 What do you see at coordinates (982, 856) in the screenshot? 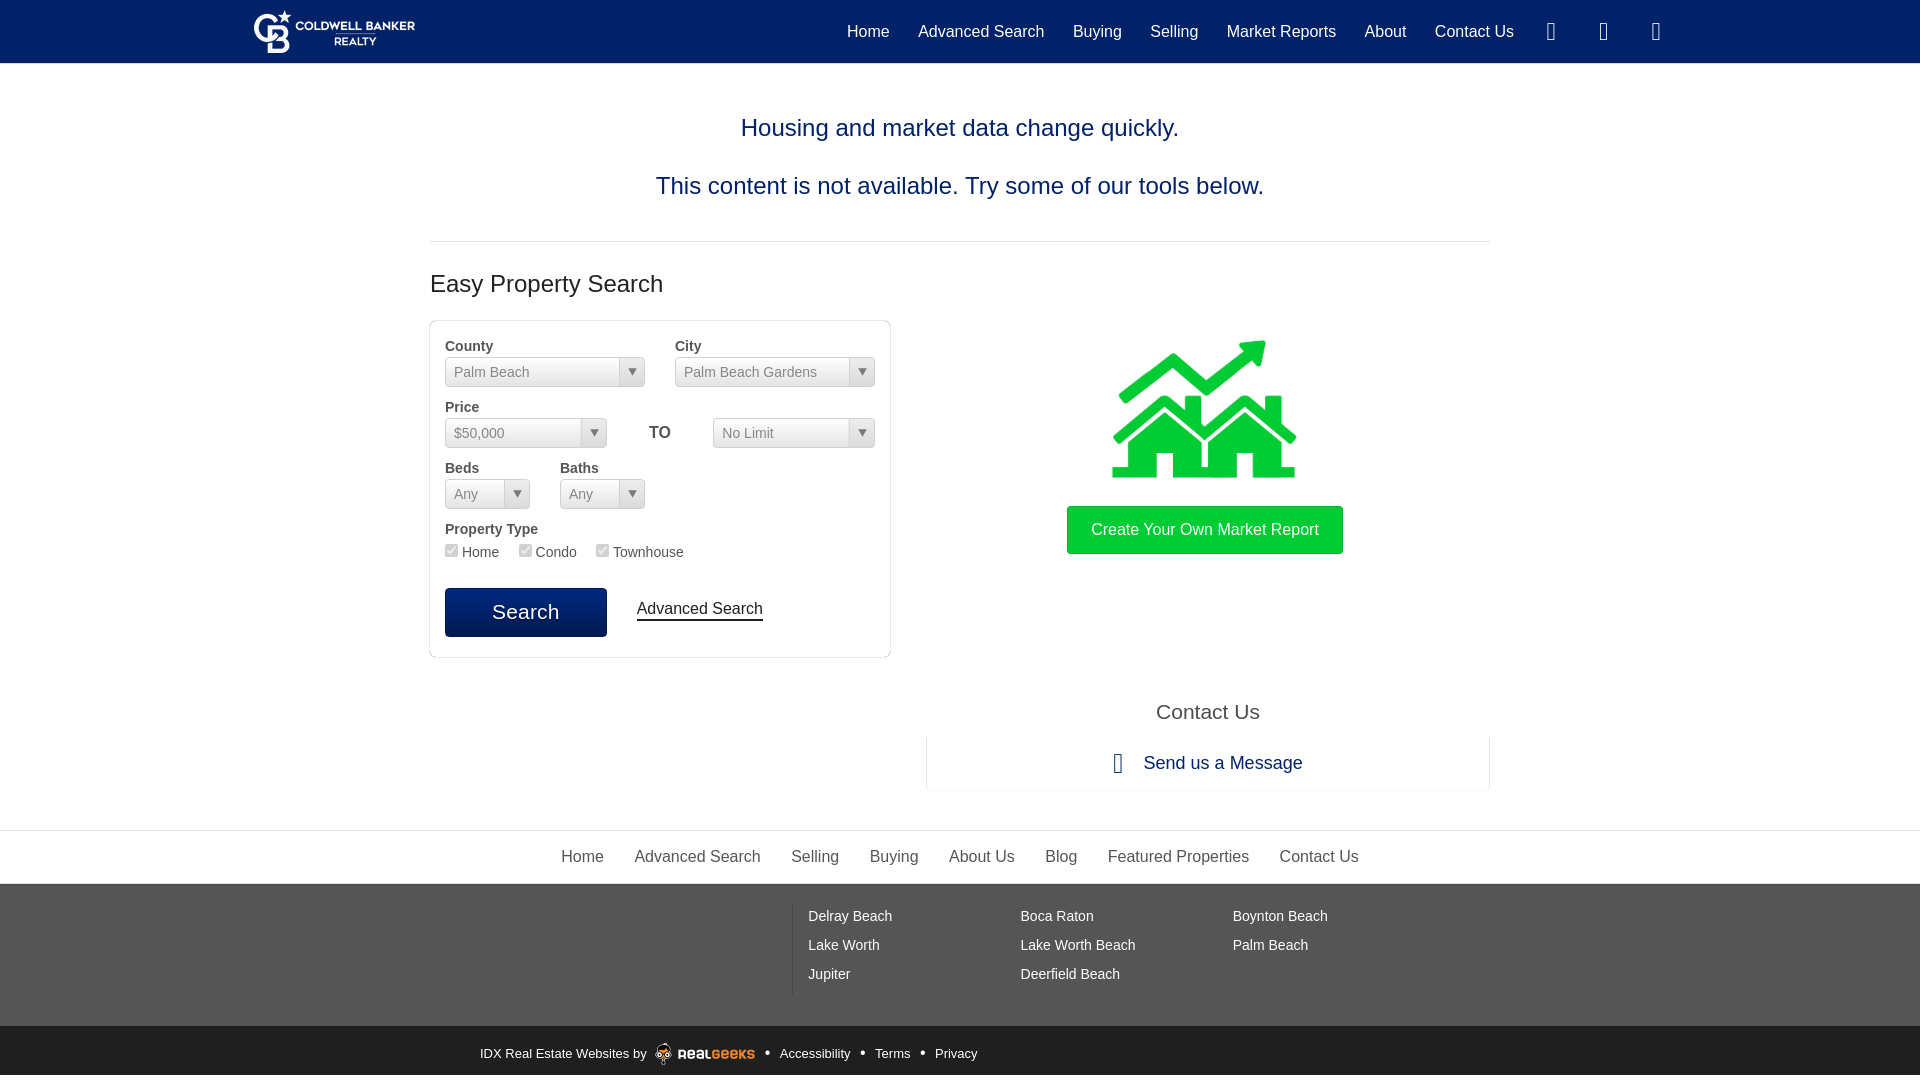
I see `About Us` at bounding box center [982, 856].